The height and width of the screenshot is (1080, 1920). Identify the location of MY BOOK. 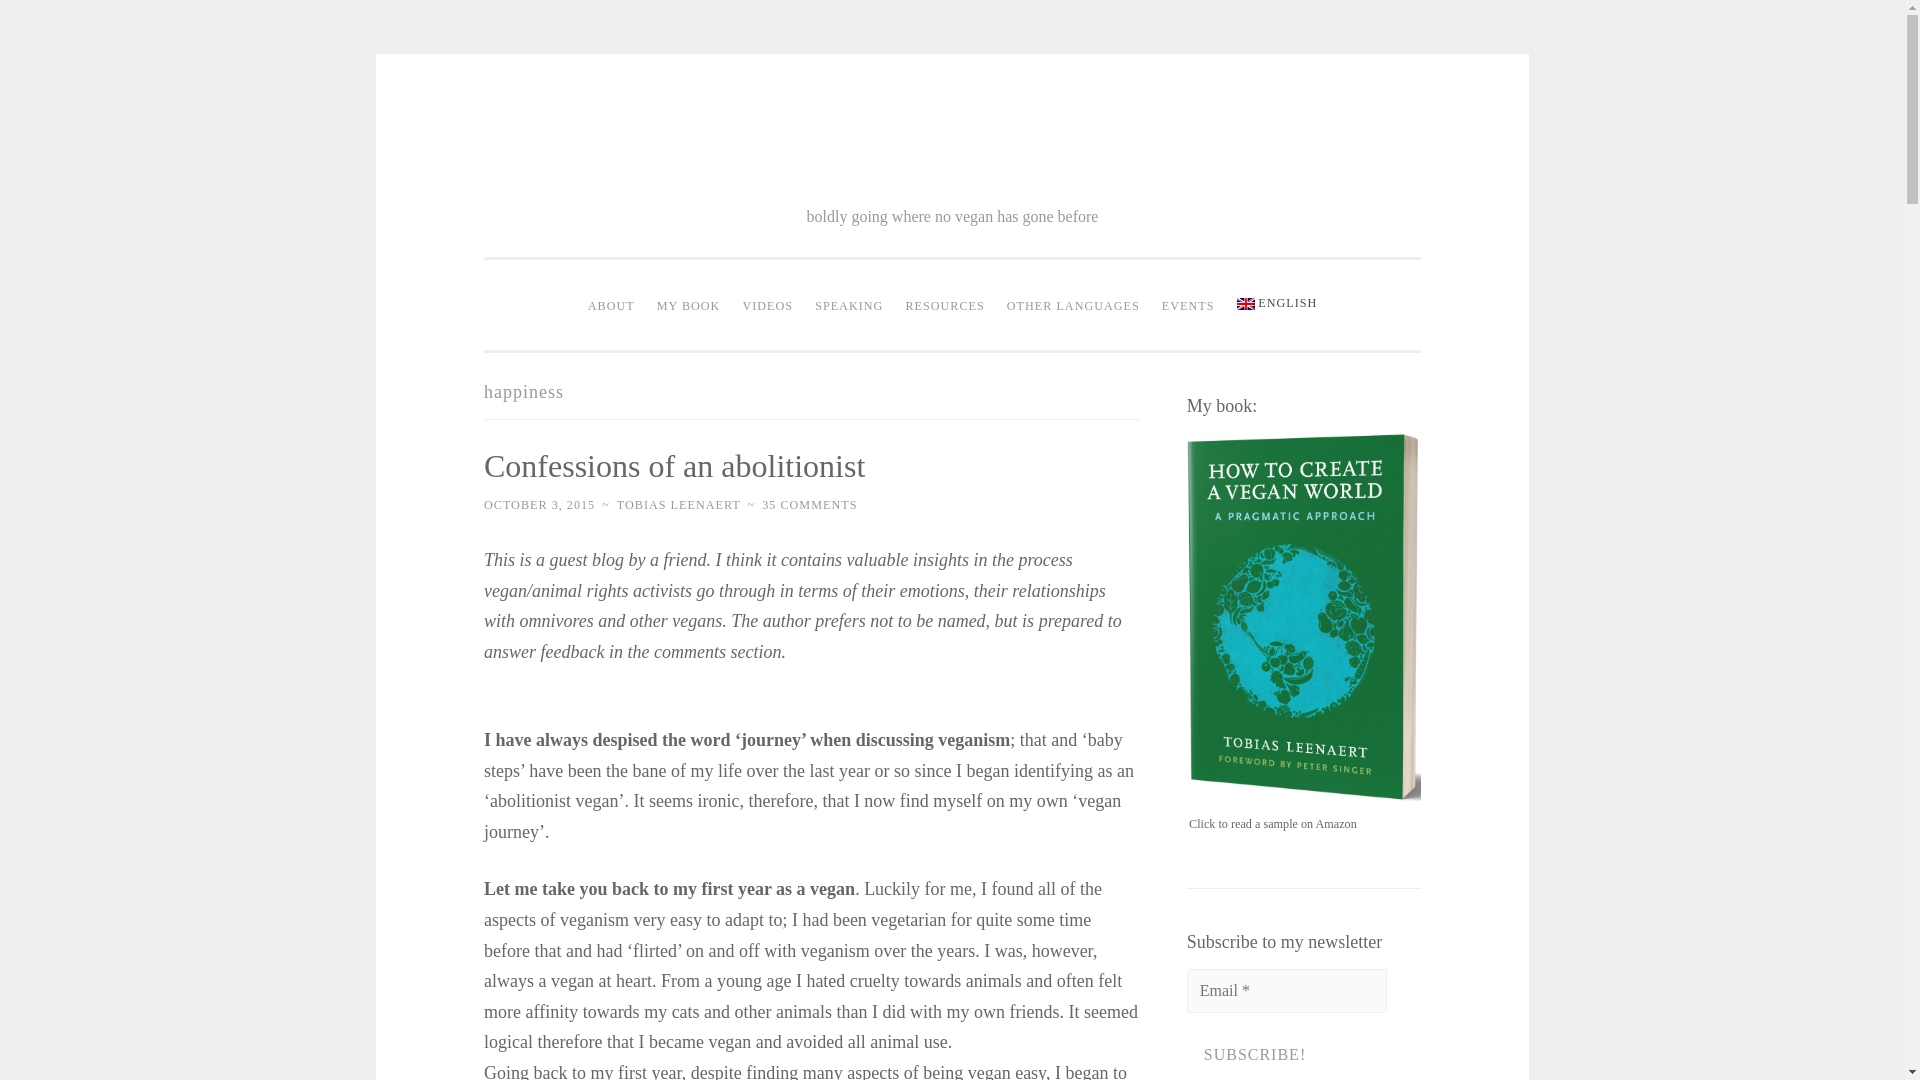
(688, 307).